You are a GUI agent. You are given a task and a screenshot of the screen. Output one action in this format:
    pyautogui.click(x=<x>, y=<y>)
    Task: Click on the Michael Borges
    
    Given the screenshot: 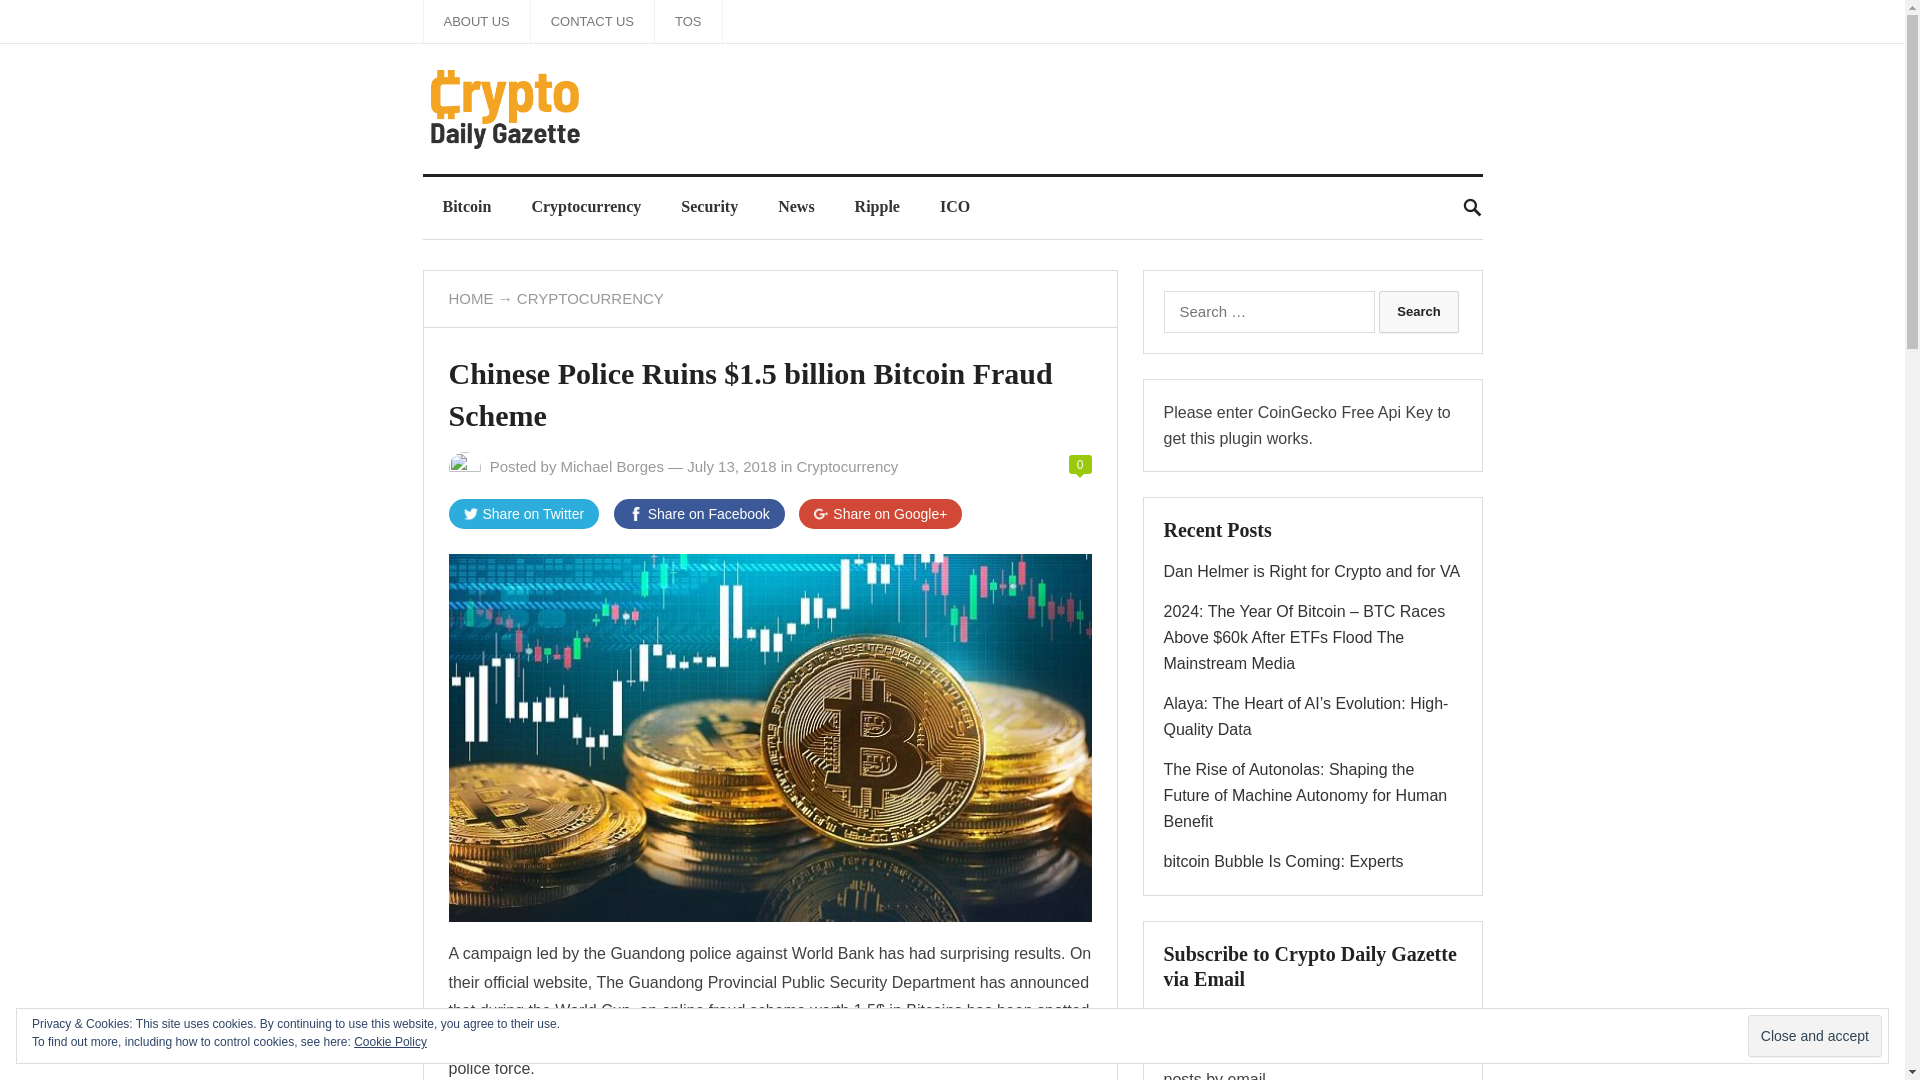 What is the action you would take?
    pyautogui.click(x=612, y=466)
    